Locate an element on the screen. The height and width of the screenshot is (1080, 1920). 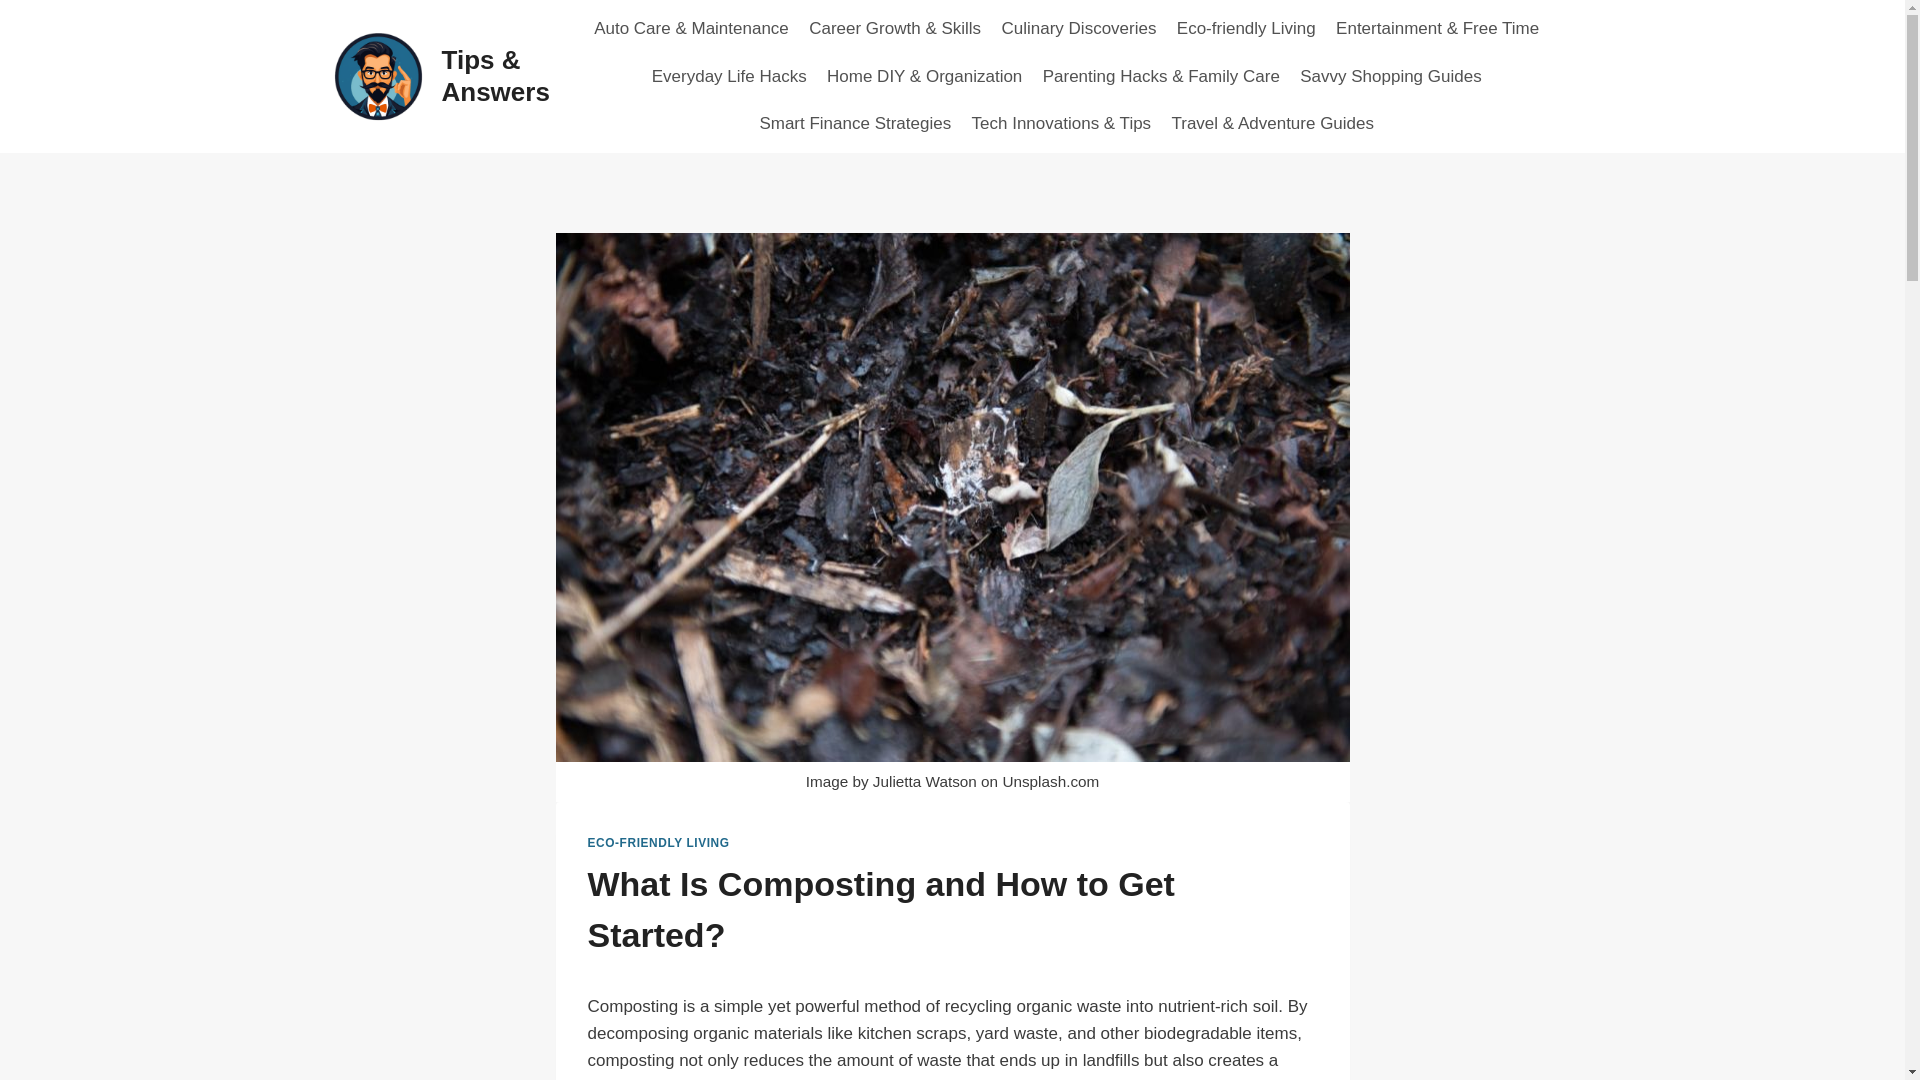
Culinary Discoveries is located at coordinates (1078, 28).